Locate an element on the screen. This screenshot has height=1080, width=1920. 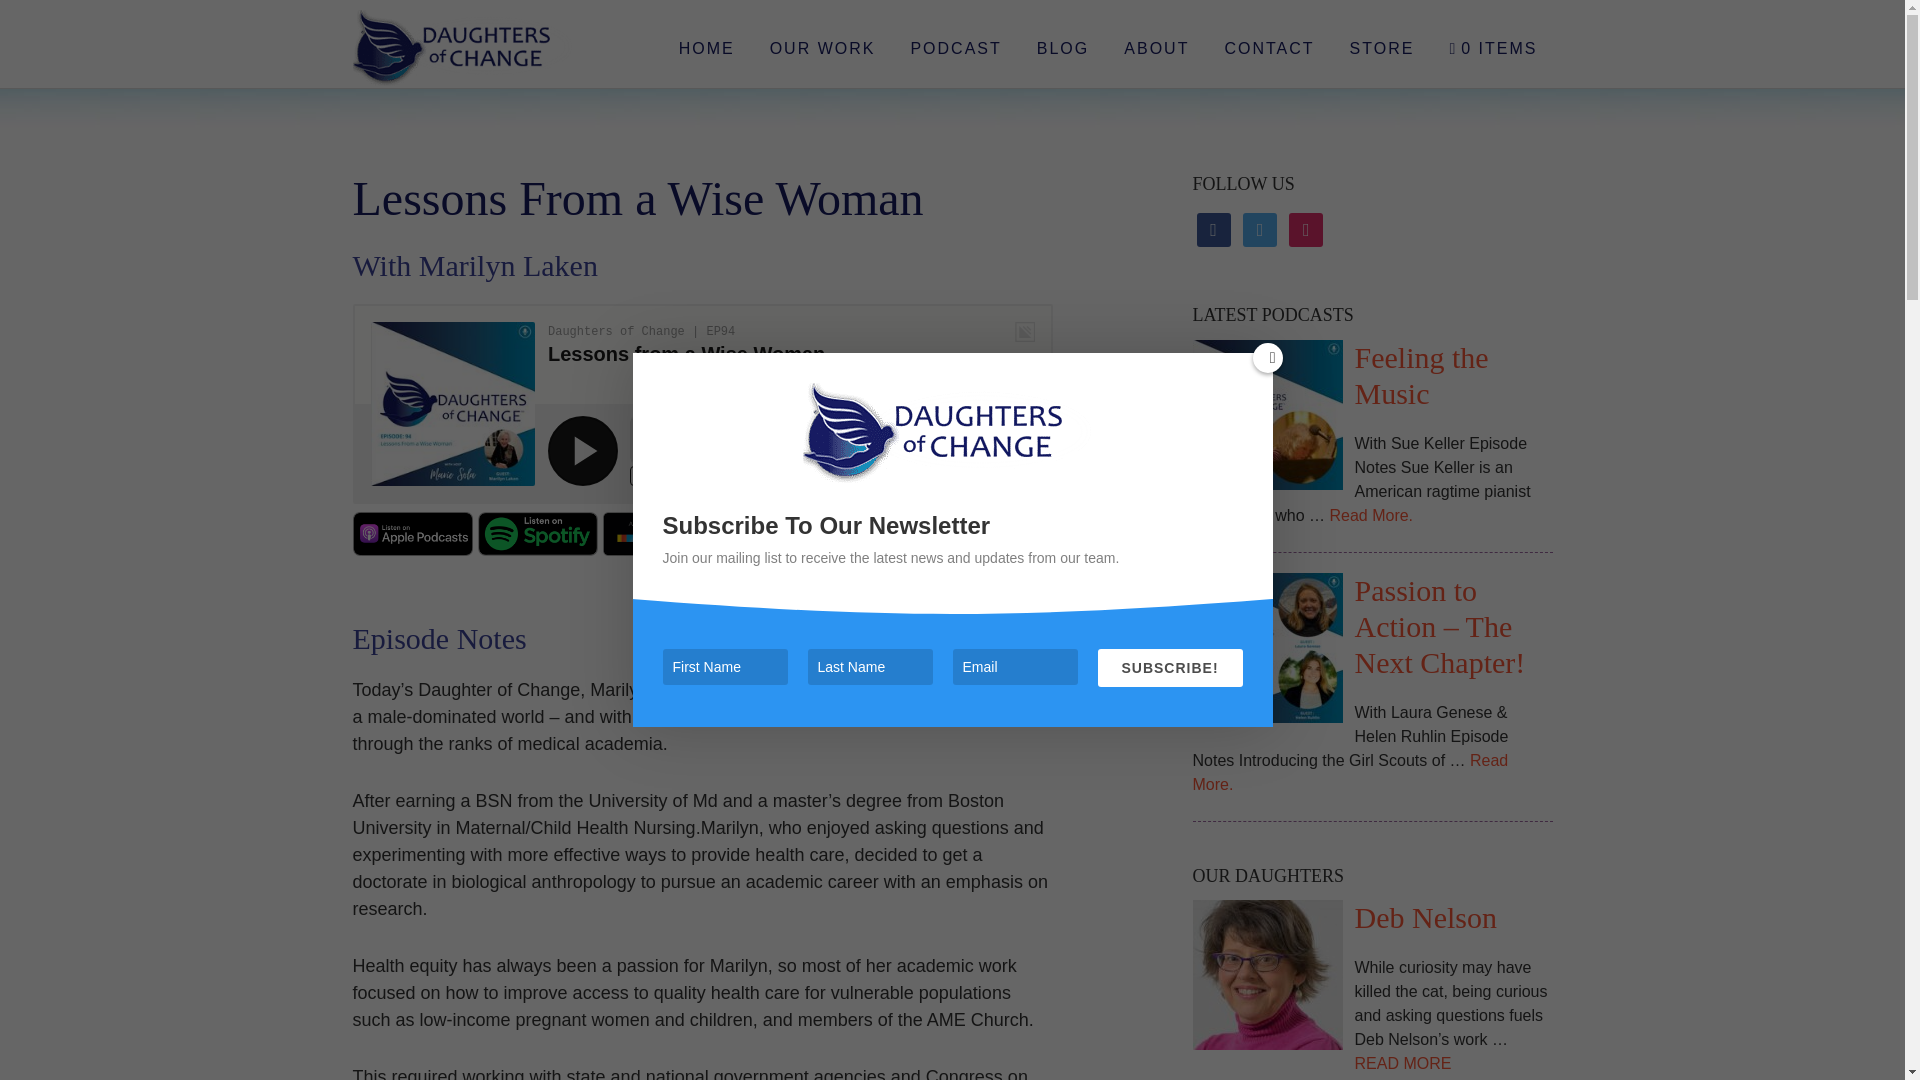
Deb Nelson is located at coordinates (1424, 917).